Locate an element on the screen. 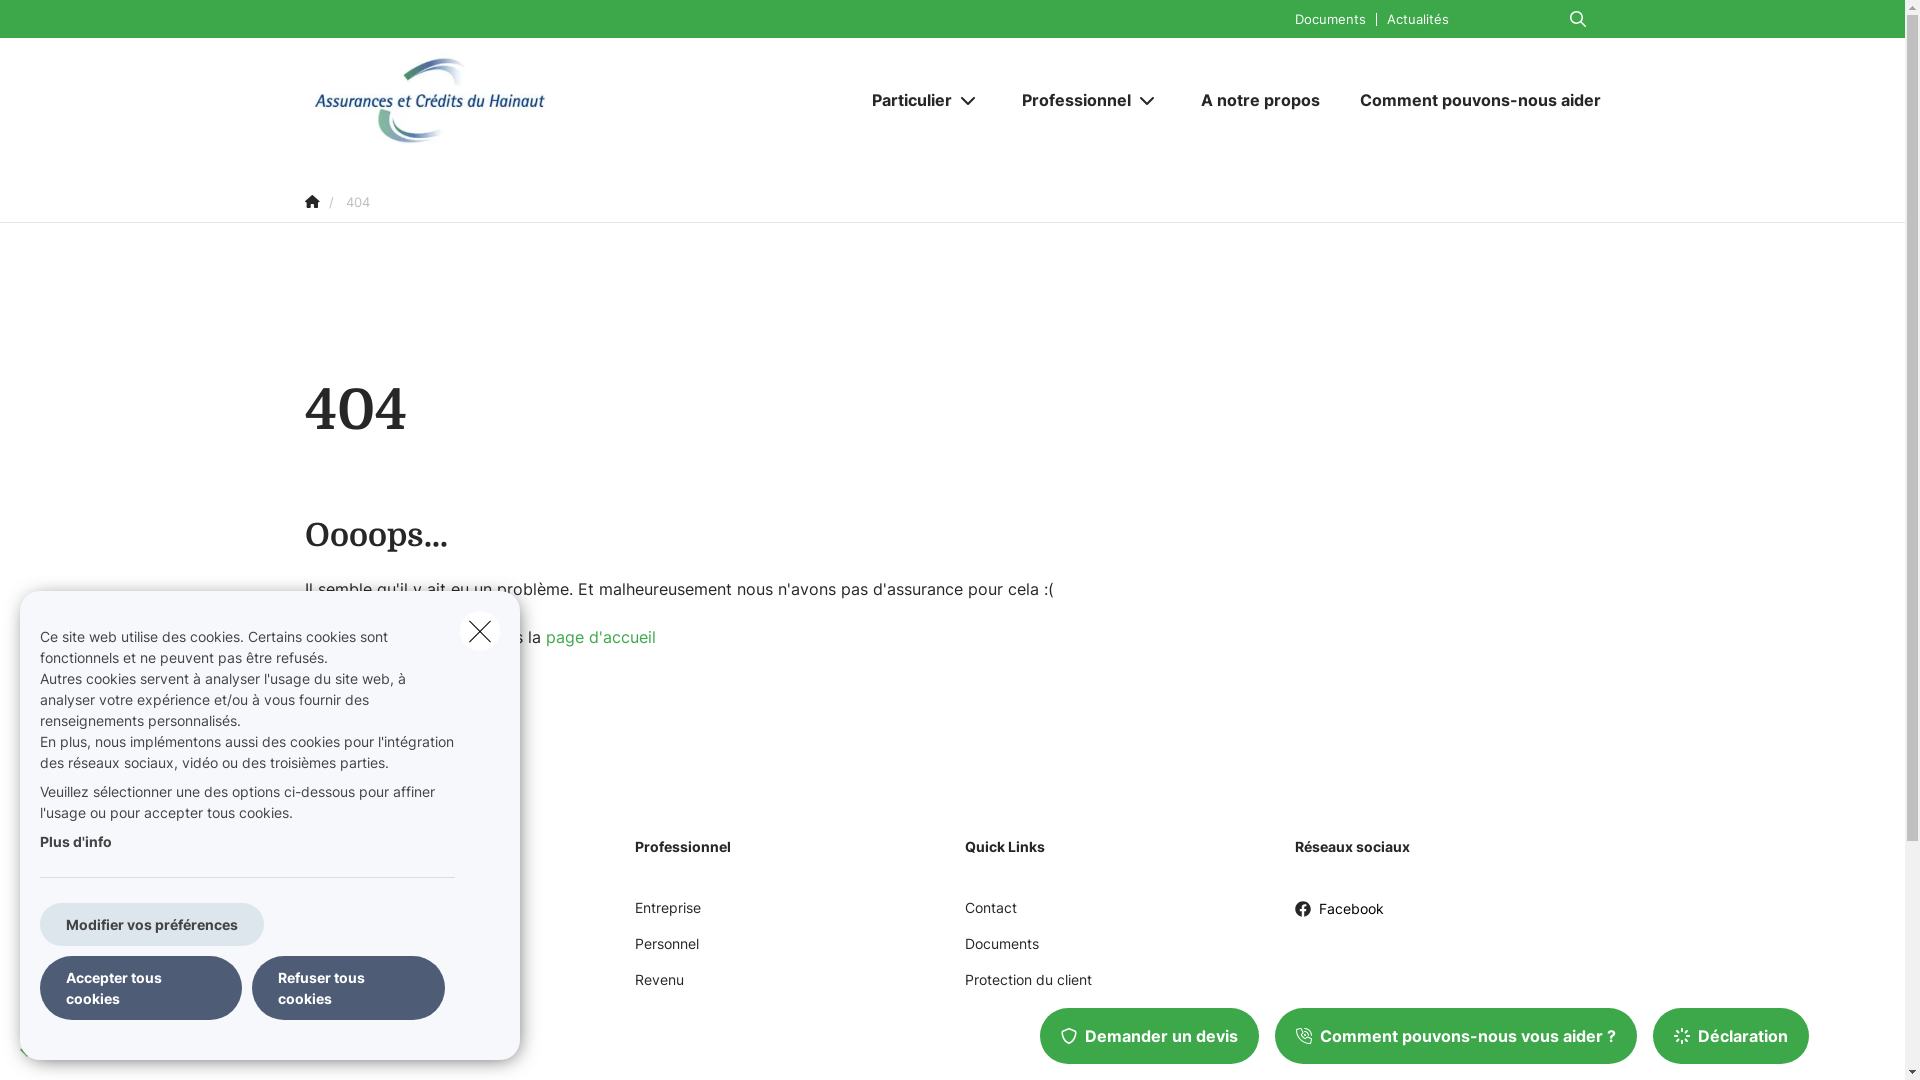 Image resolution: width=1920 pixels, height=1080 pixels. Personnel is located at coordinates (666, 951).